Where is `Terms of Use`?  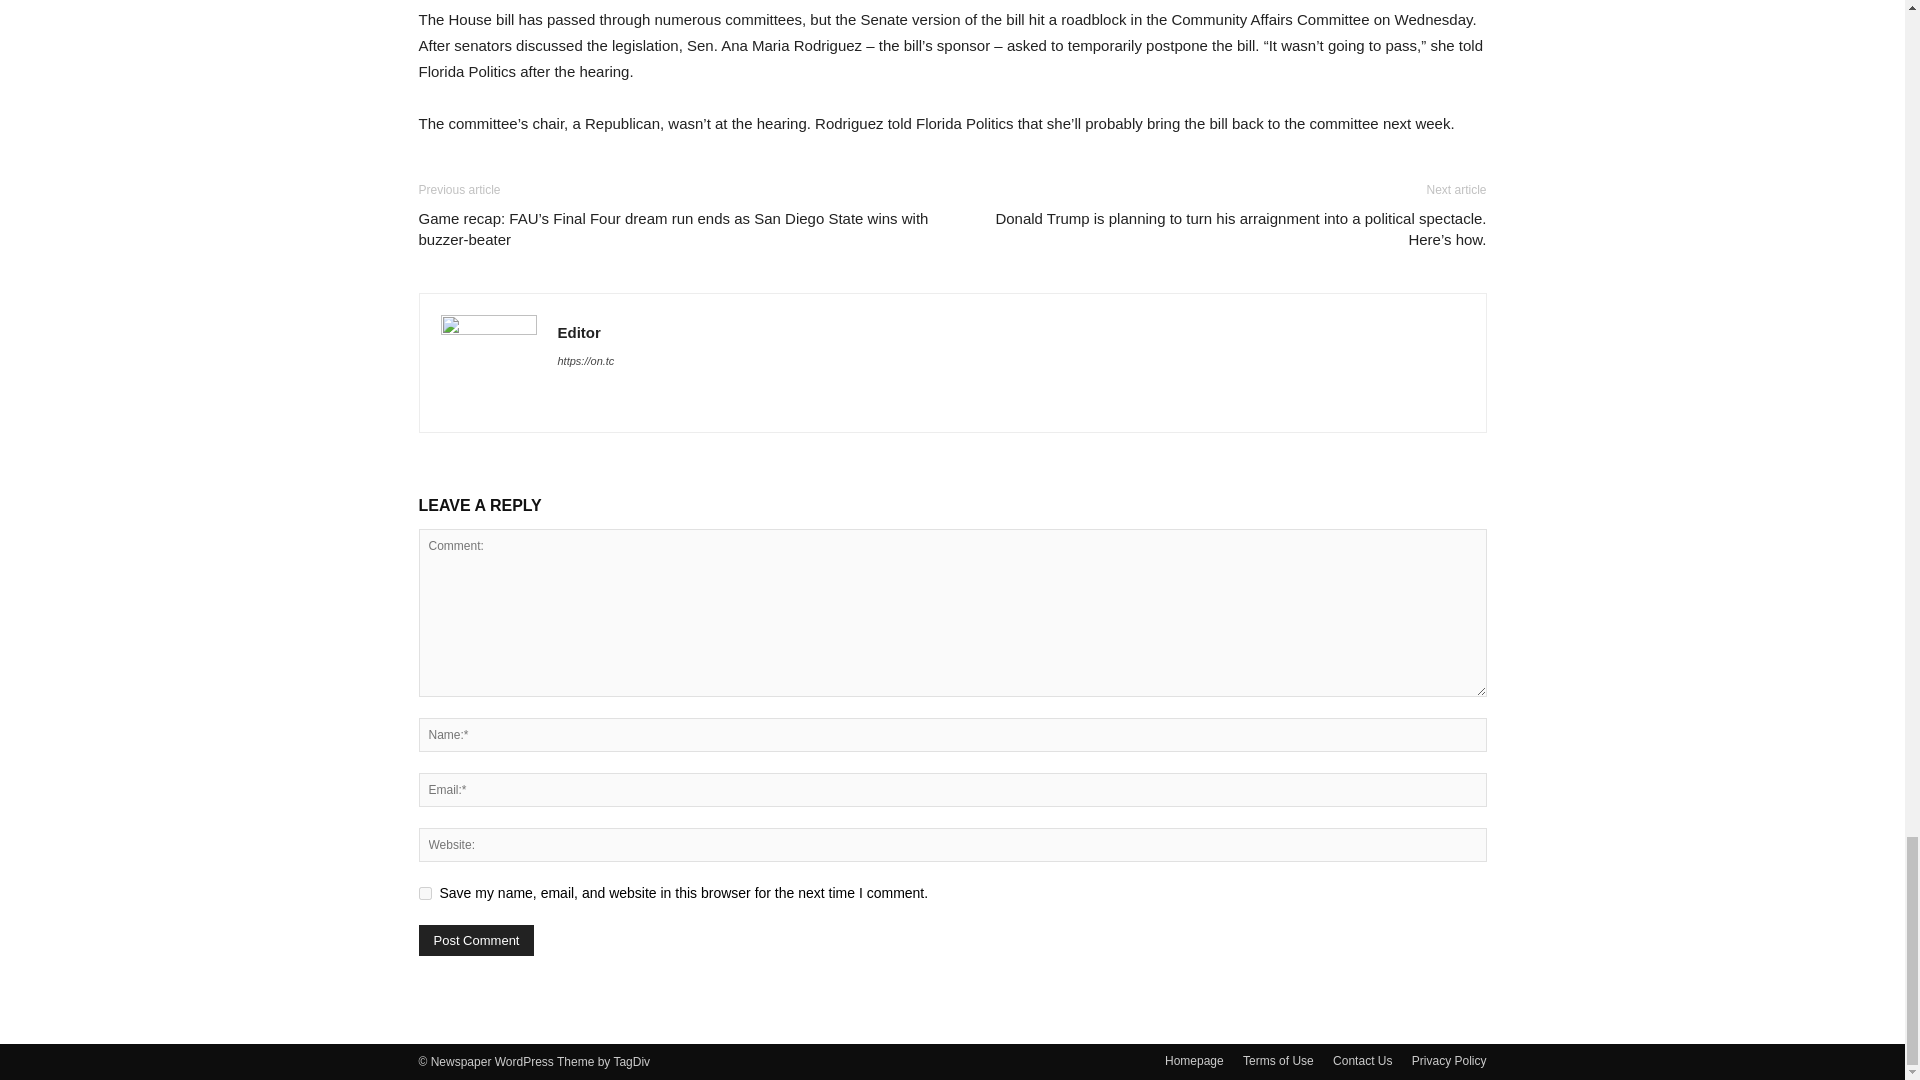 Terms of Use is located at coordinates (1278, 1060).